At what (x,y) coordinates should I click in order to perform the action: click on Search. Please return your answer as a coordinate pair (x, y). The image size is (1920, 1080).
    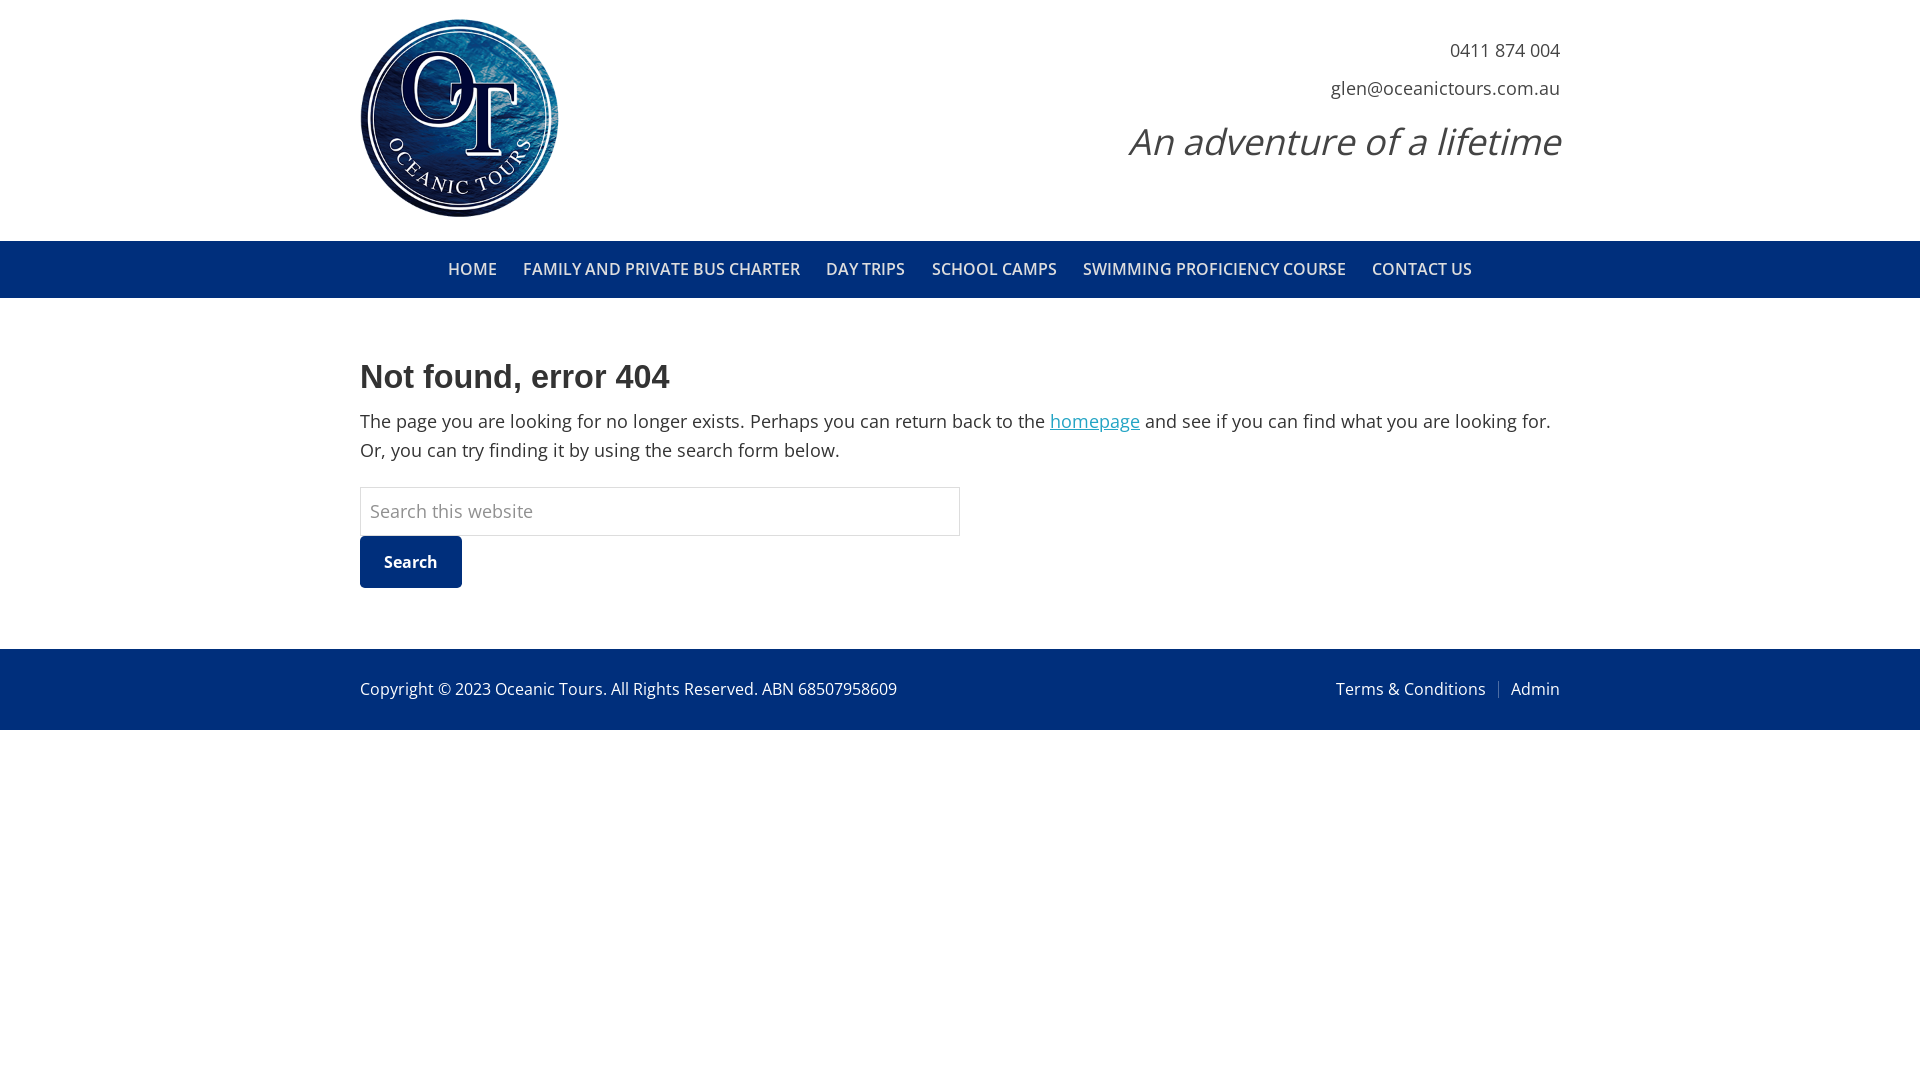
    Looking at the image, I should click on (411, 562).